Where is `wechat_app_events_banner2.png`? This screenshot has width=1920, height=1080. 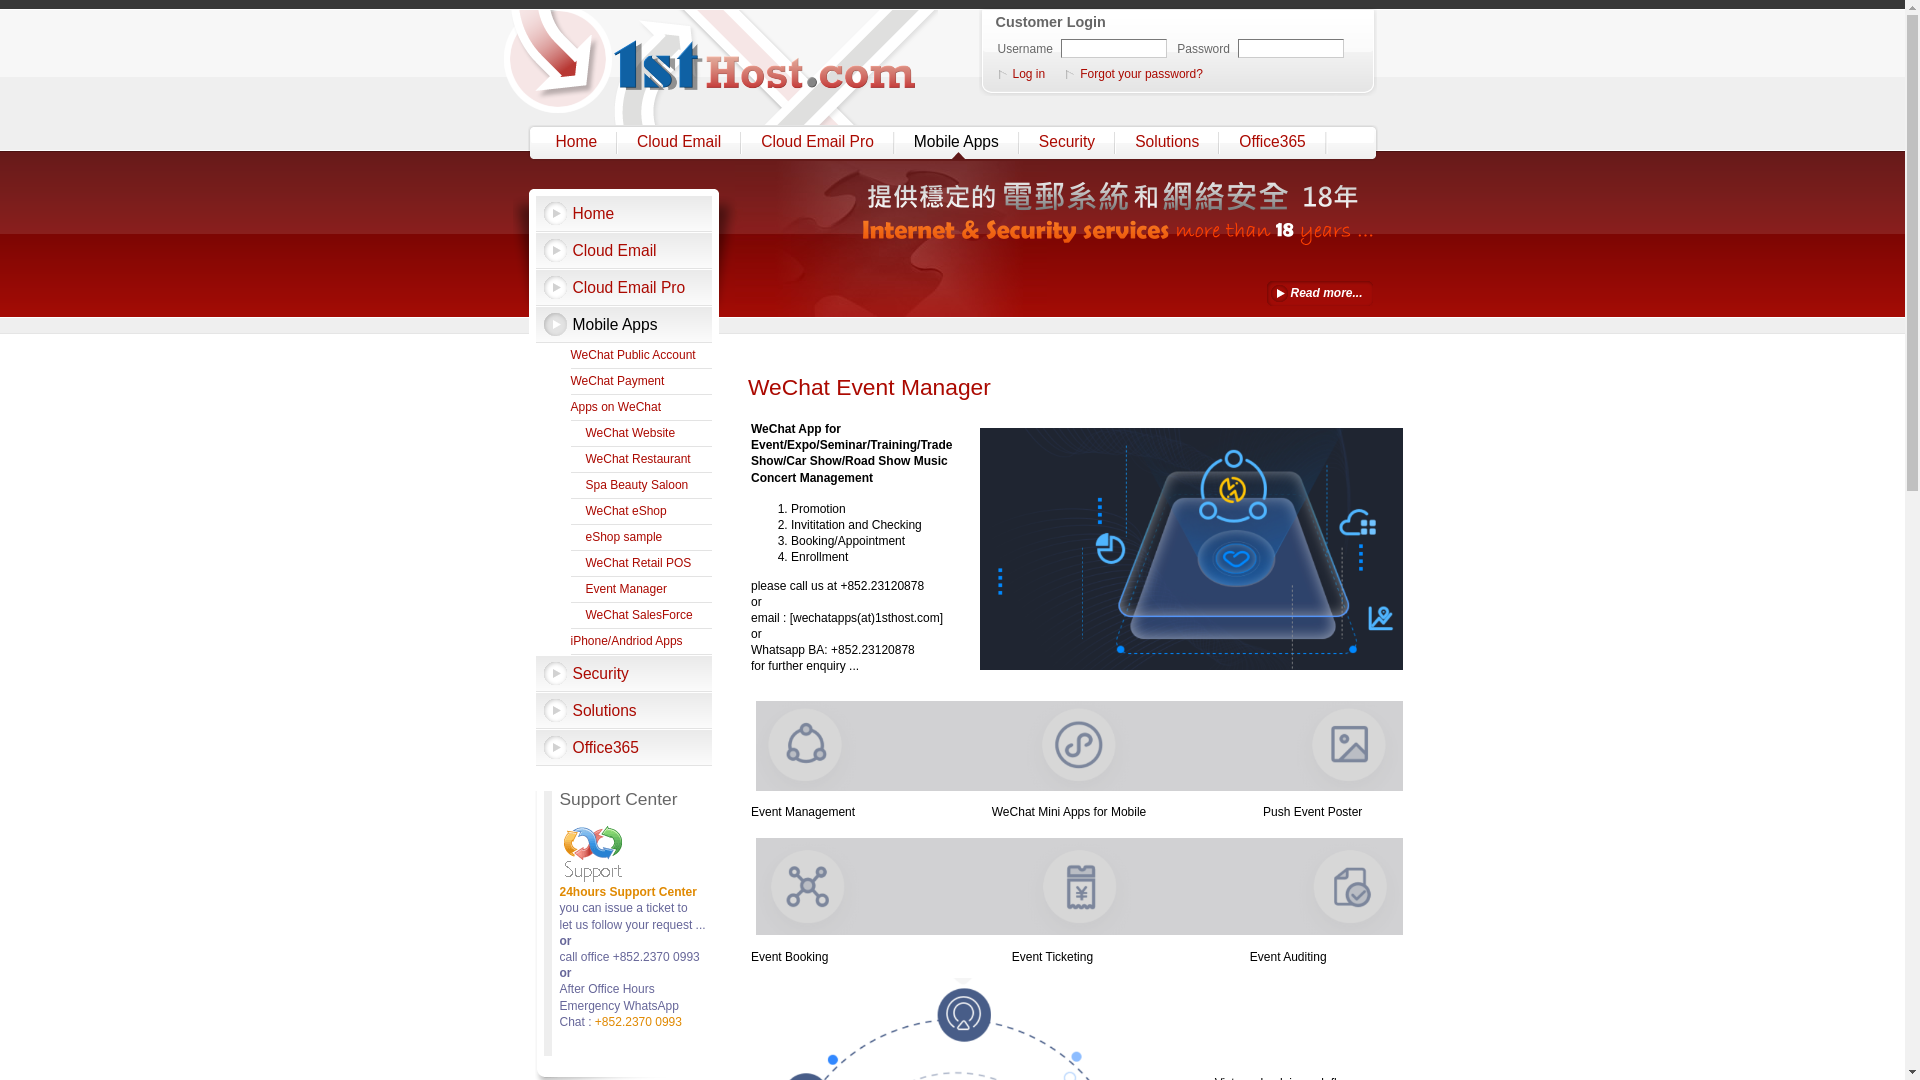 wechat_app_events_banner2.png is located at coordinates (1082, 886).